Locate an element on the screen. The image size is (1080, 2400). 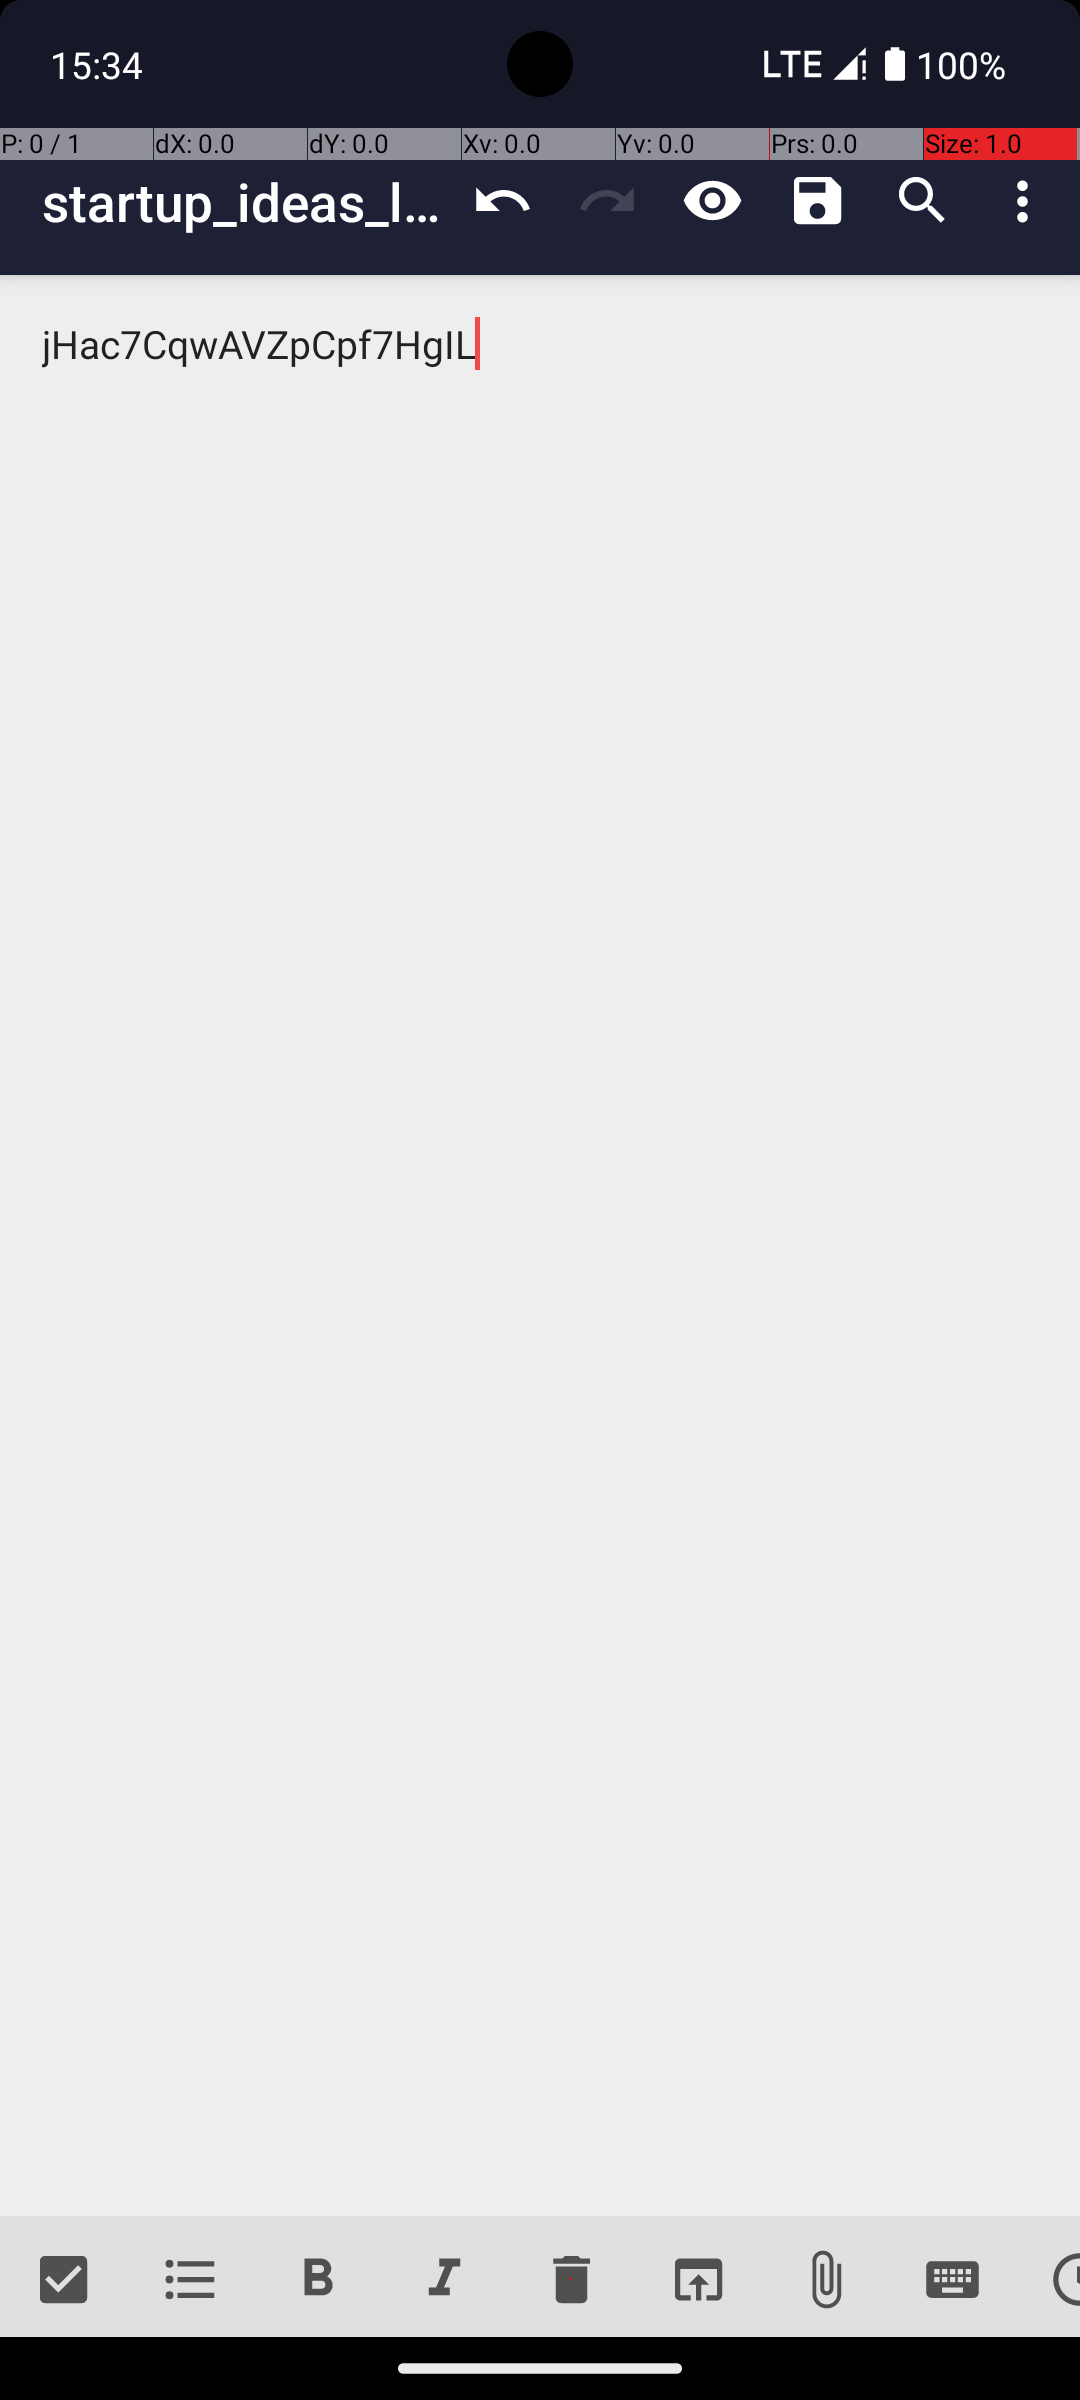
jHac7CqwAVZpCpf7HgIL is located at coordinates (540, 1246).